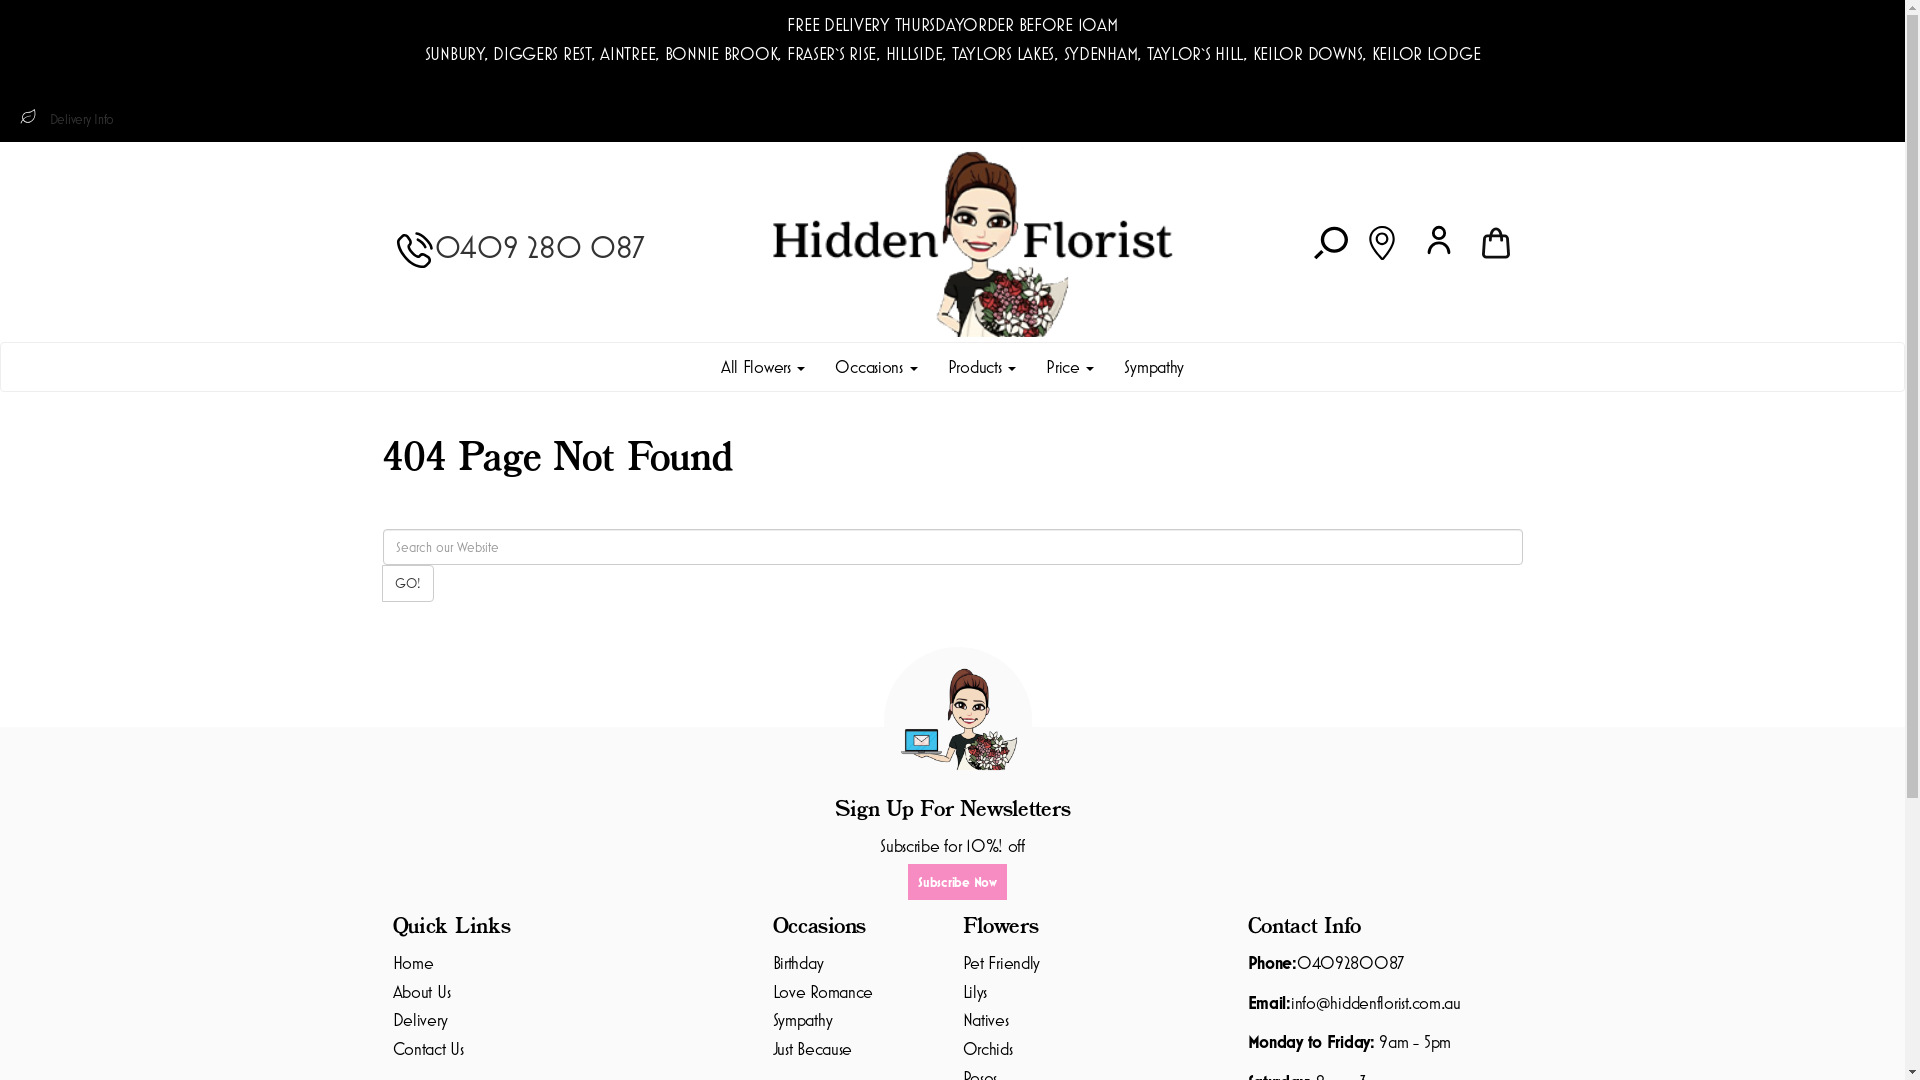 This screenshot has width=1920, height=1080. Describe the element at coordinates (957, 882) in the screenshot. I see `Subscribe Now` at that location.